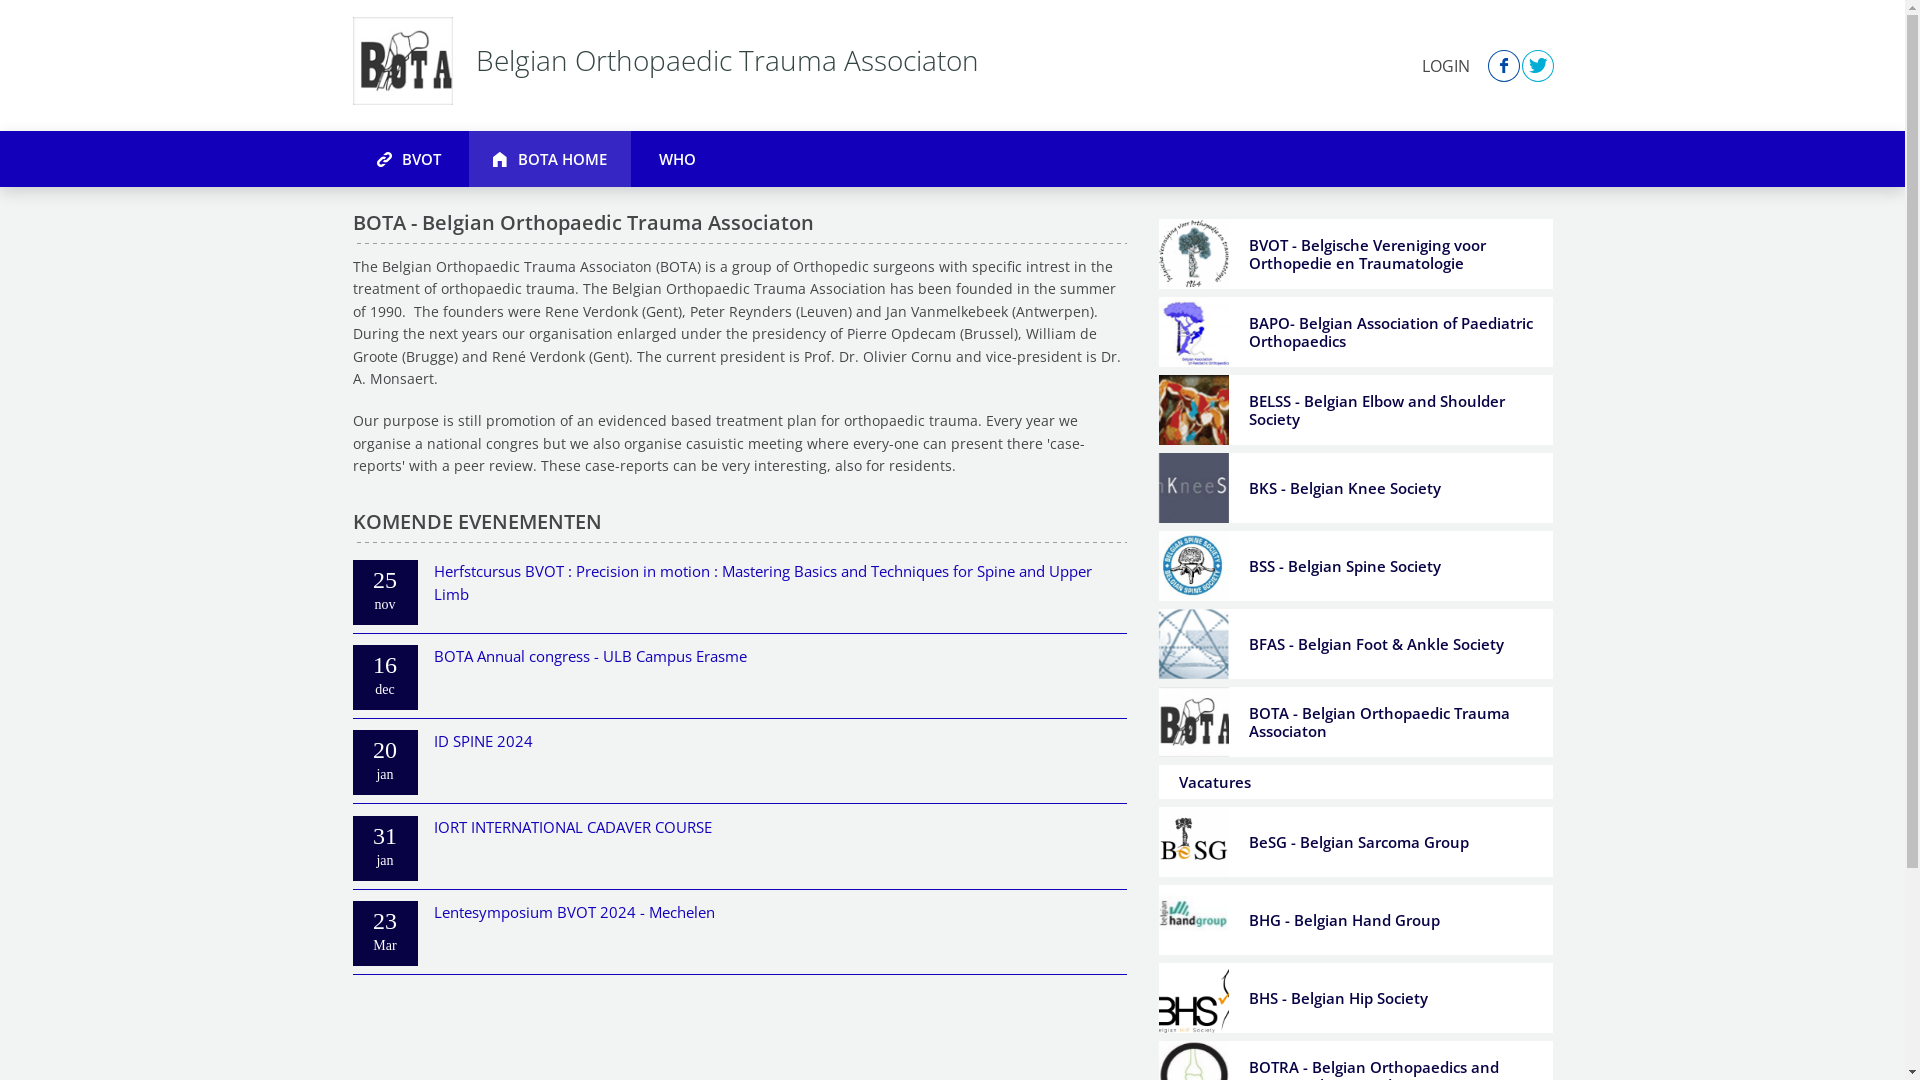 The height and width of the screenshot is (1080, 1920). What do you see at coordinates (1503, 65) in the screenshot?
I see `FACEBOOK` at bounding box center [1503, 65].